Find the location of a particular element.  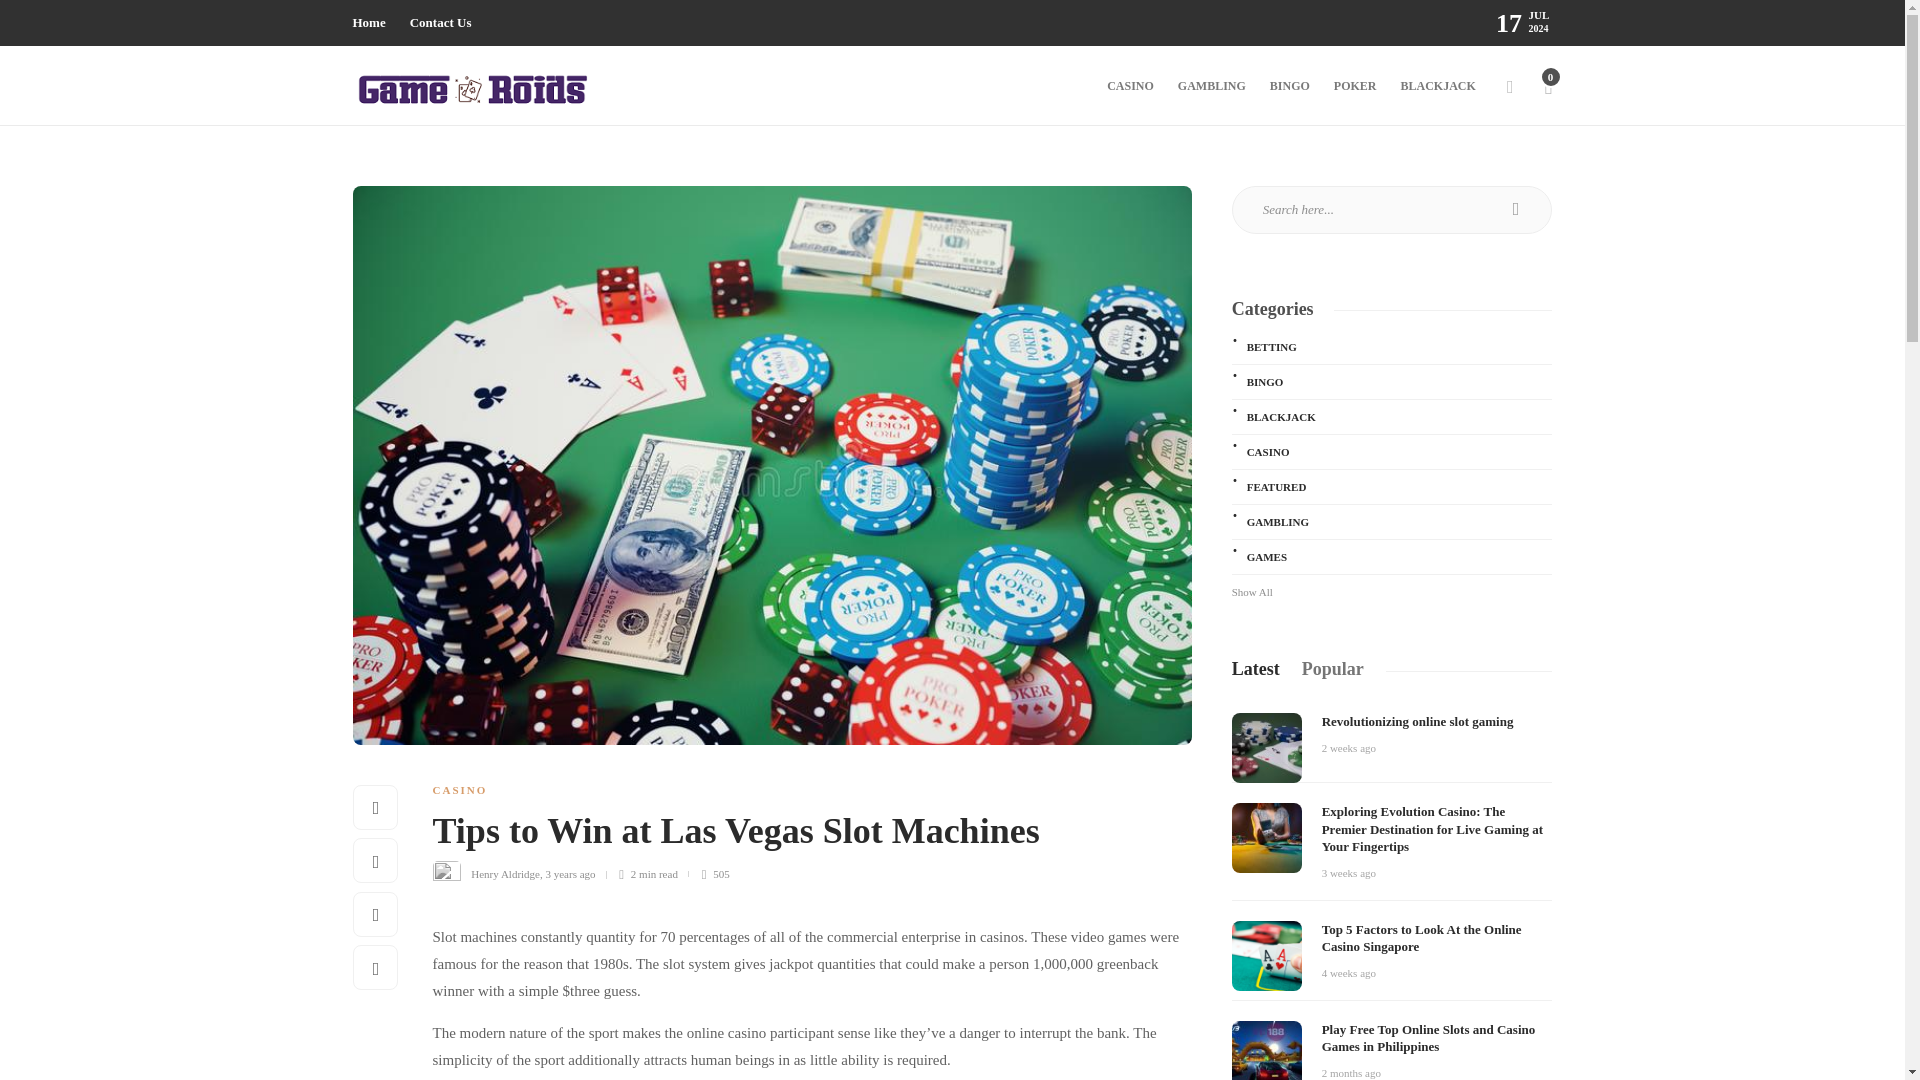

Henry Aldridge is located at coordinates (504, 874).